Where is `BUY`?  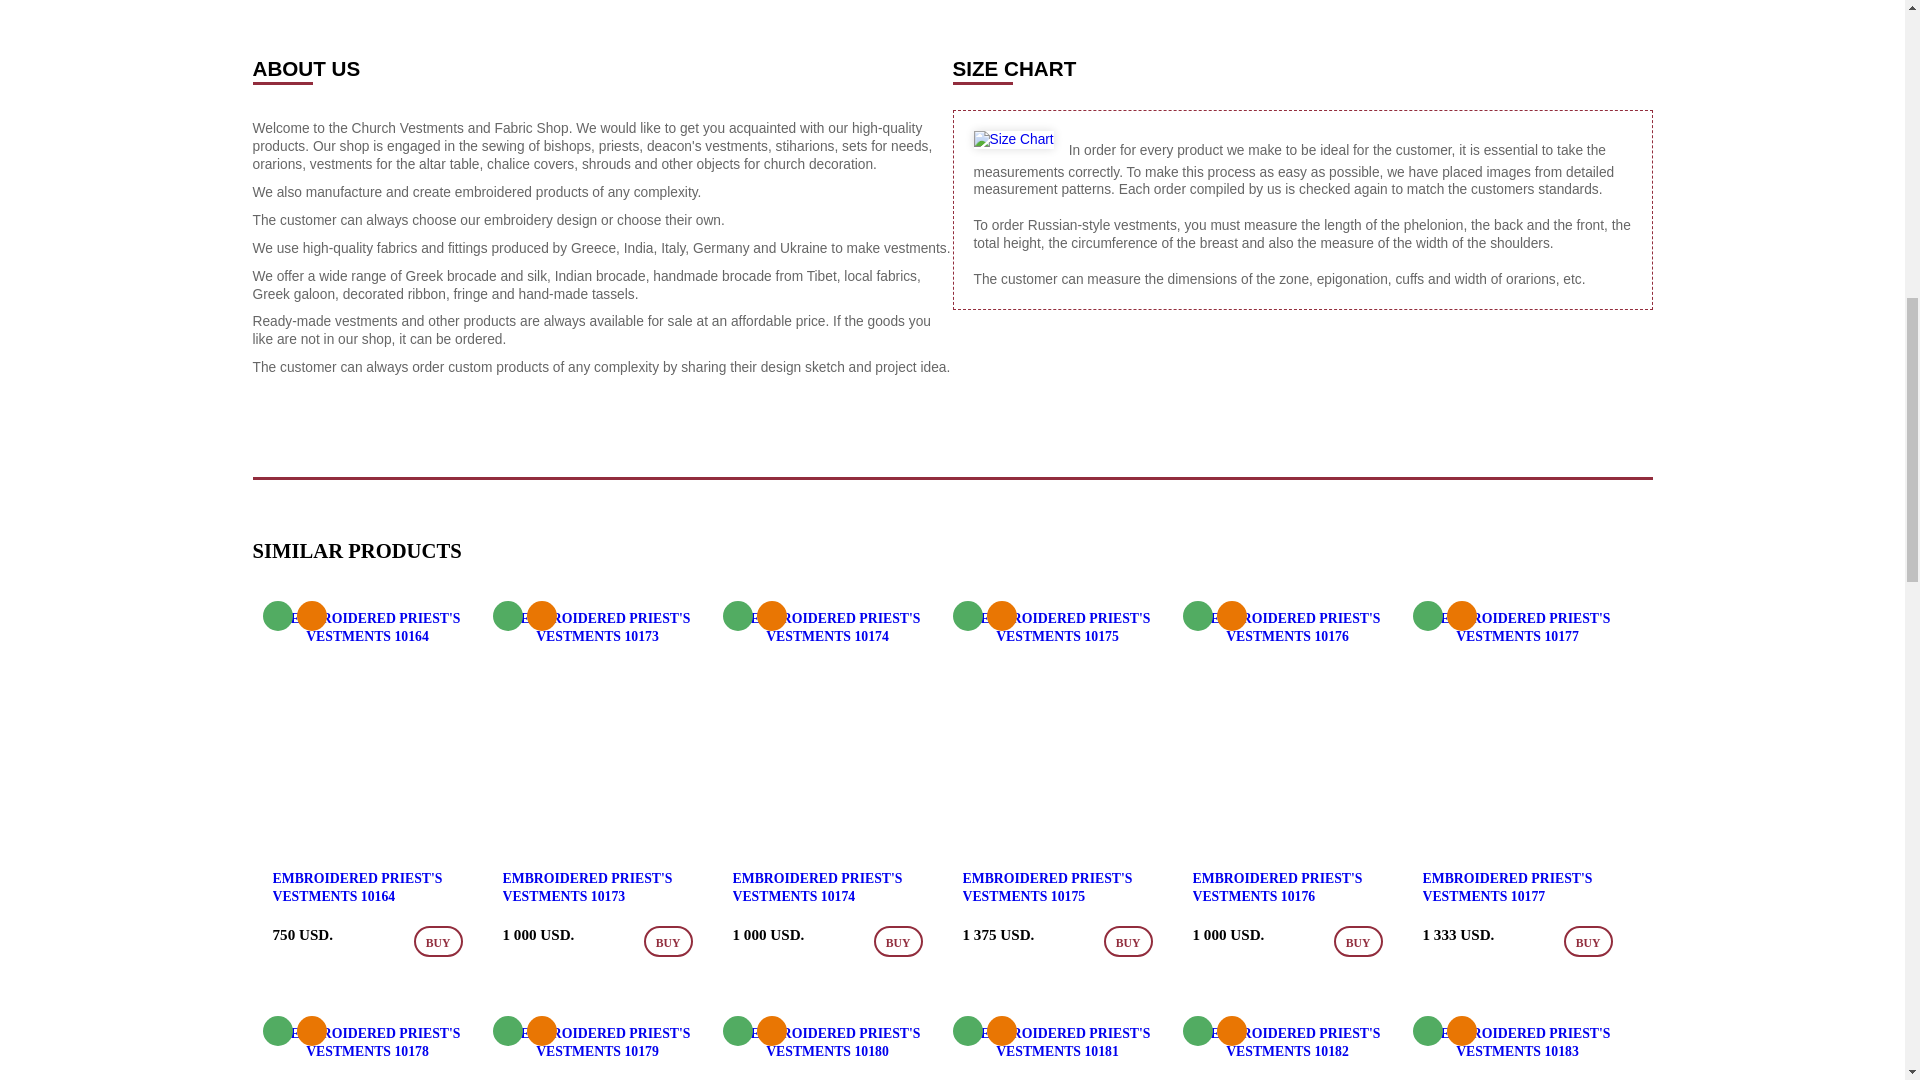
BUY is located at coordinates (1128, 940).